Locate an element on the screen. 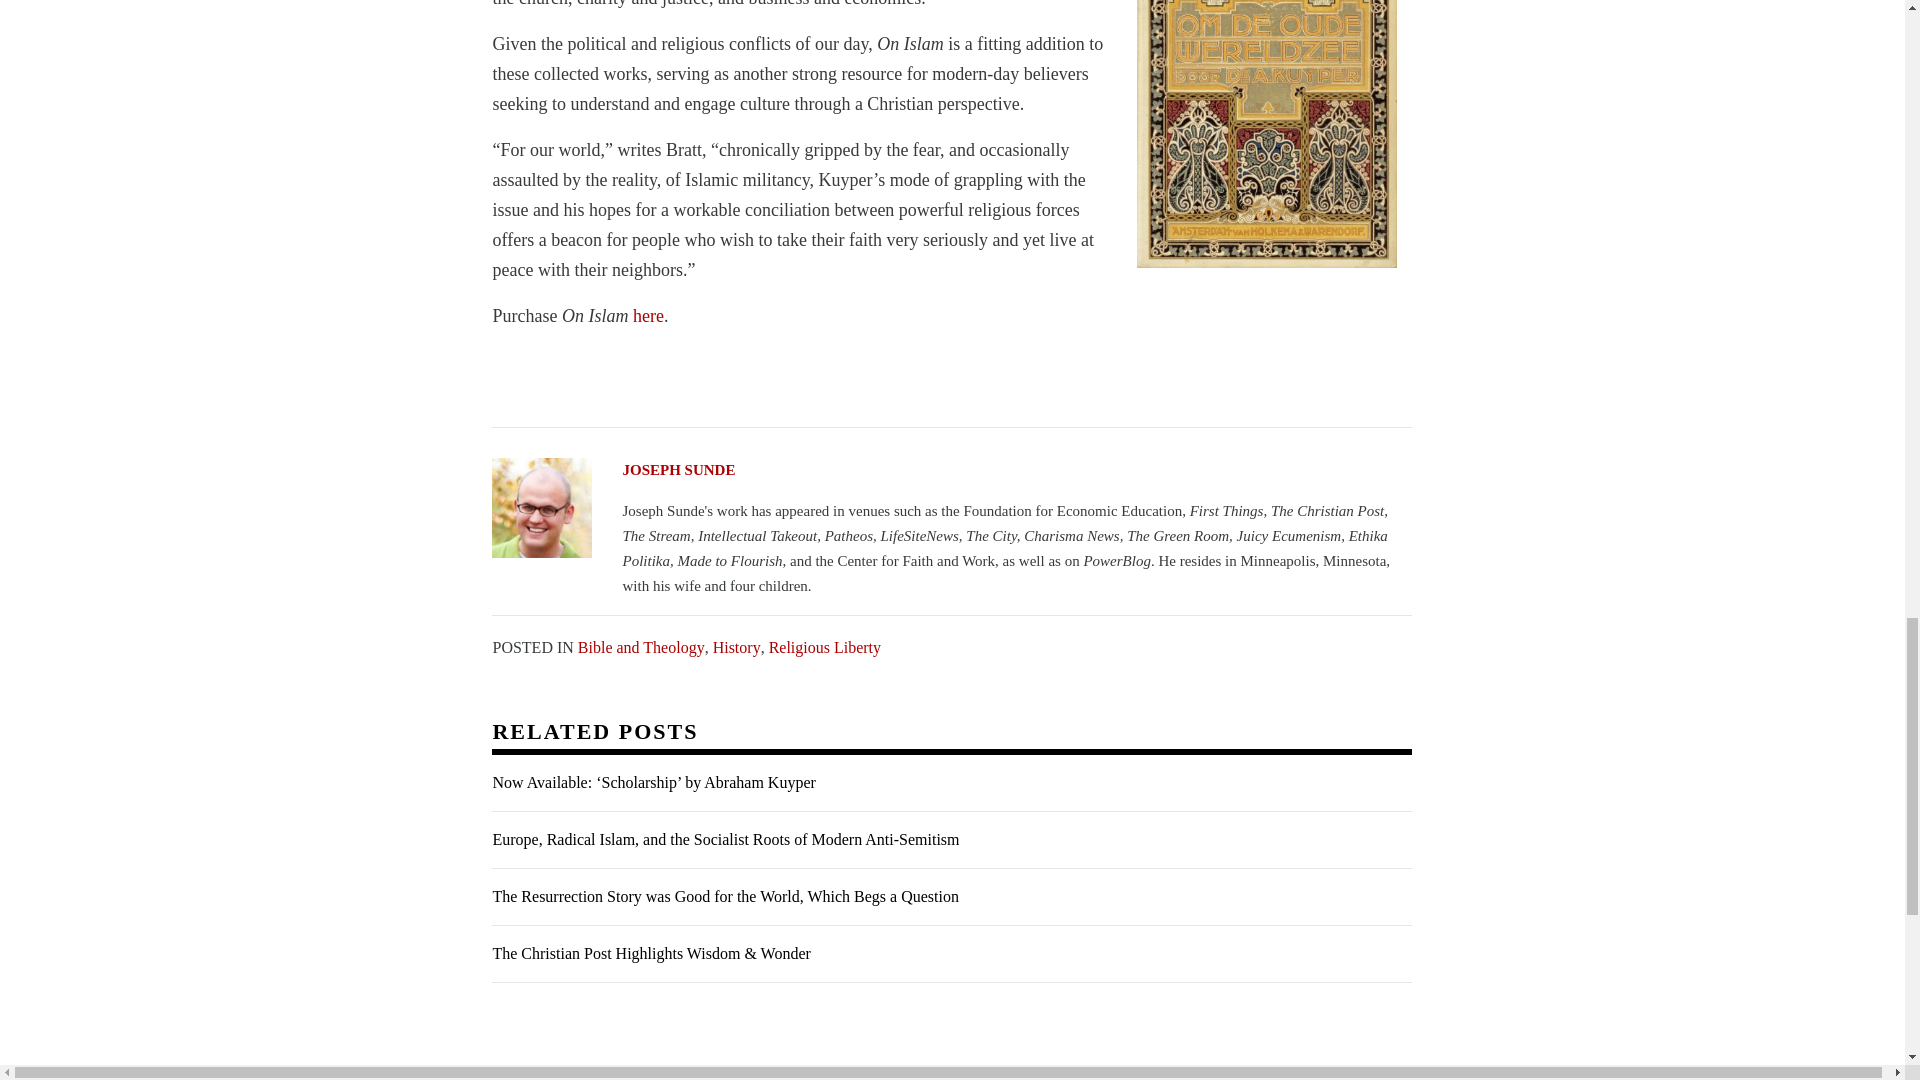 This screenshot has height=1080, width=1920. Religious Liberty is located at coordinates (825, 646).